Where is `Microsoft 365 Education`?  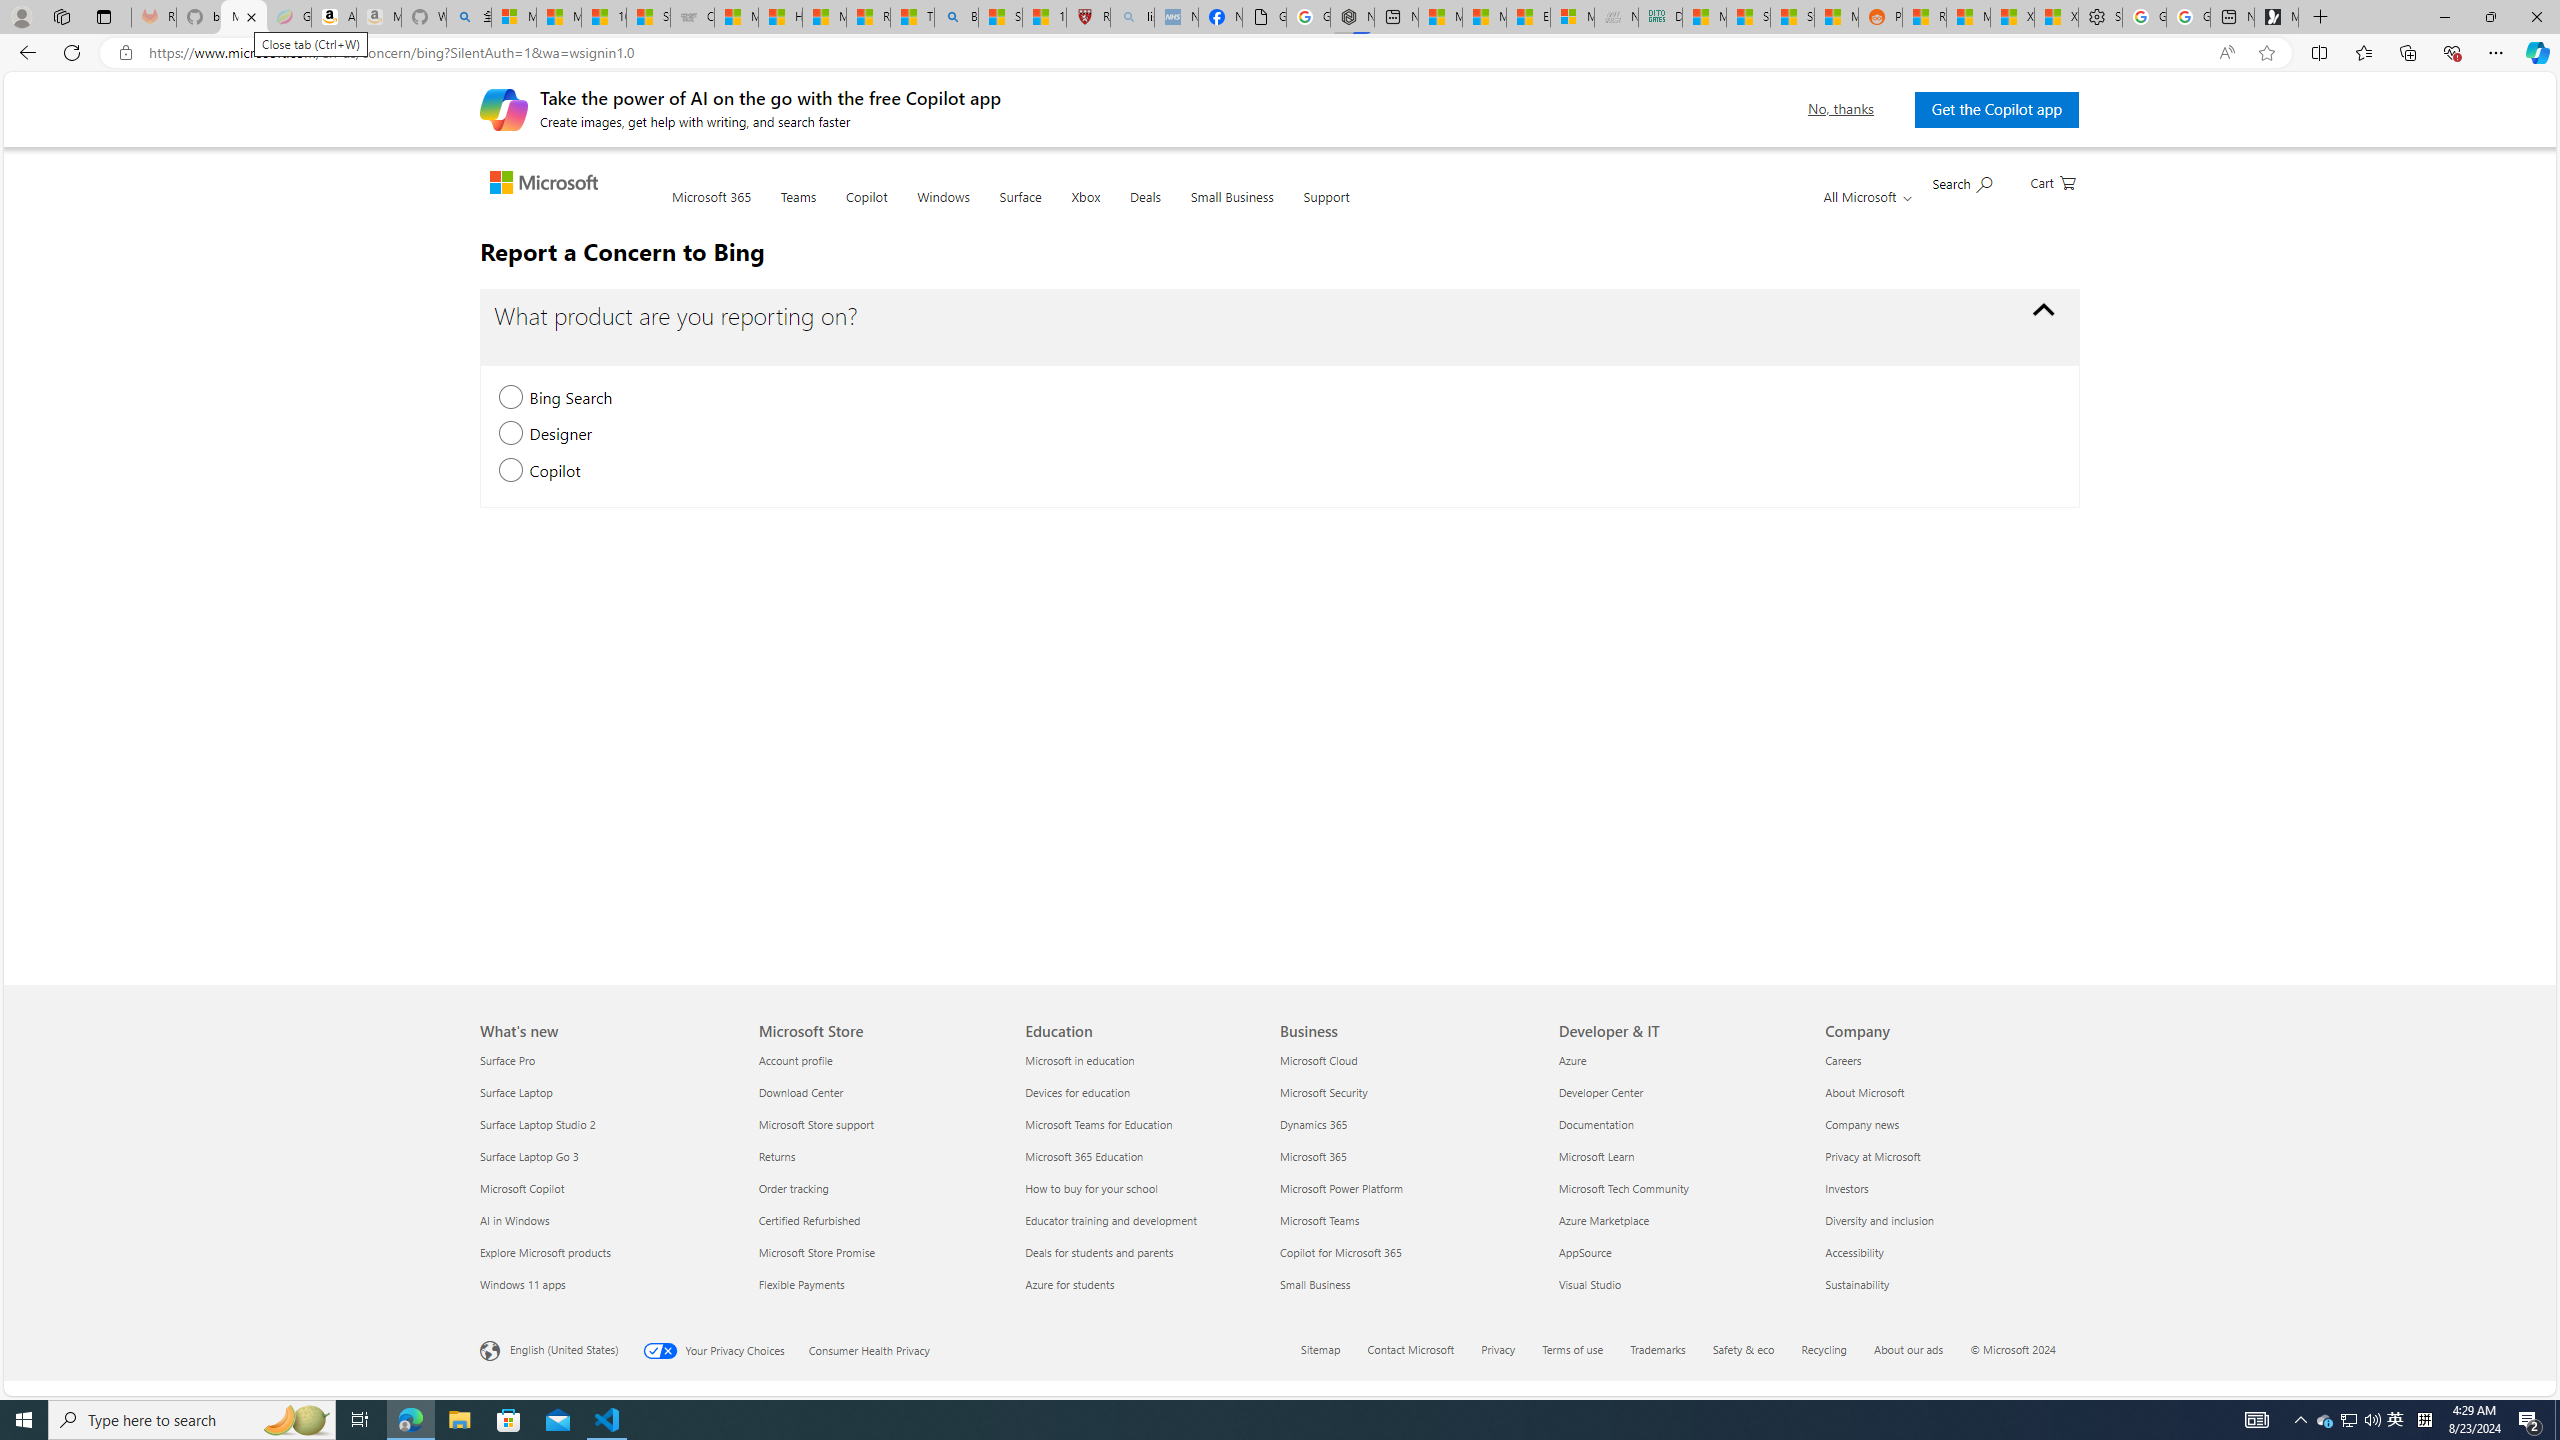
Microsoft 365 Education is located at coordinates (1146, 1156).